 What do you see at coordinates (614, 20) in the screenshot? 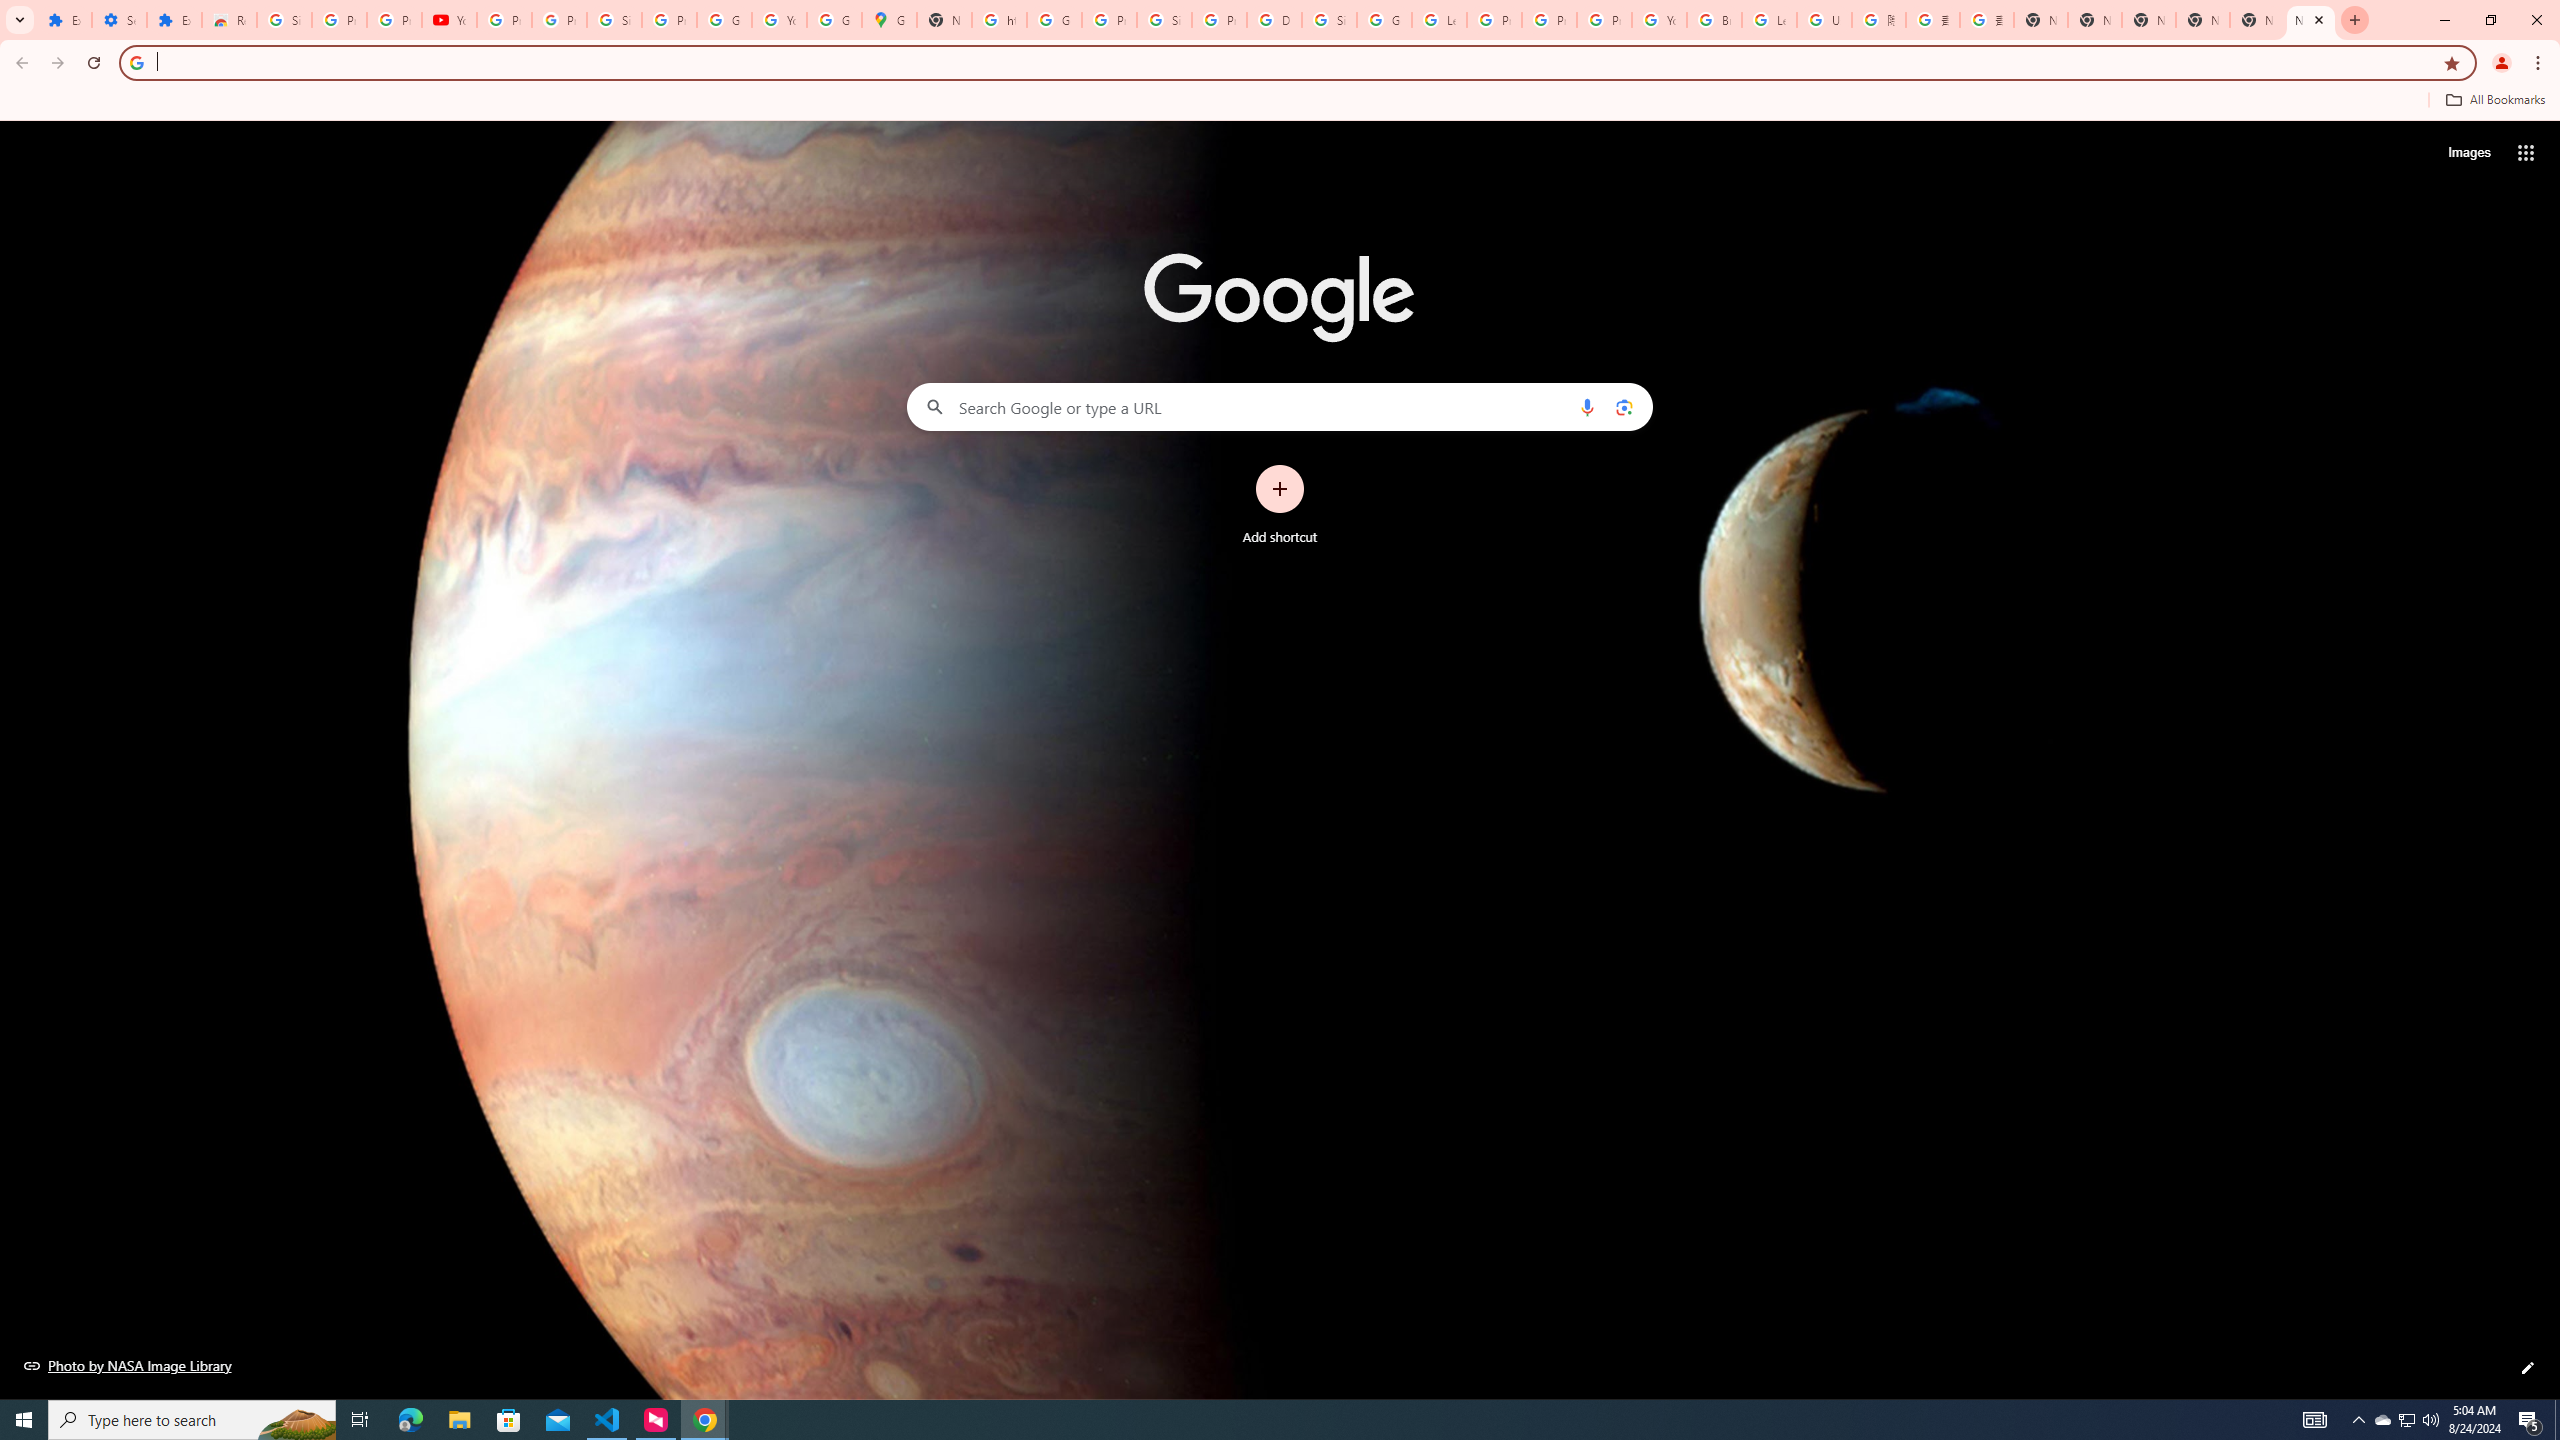
I see `Sign in - Google Accounts` at bounding box center [614, 20].